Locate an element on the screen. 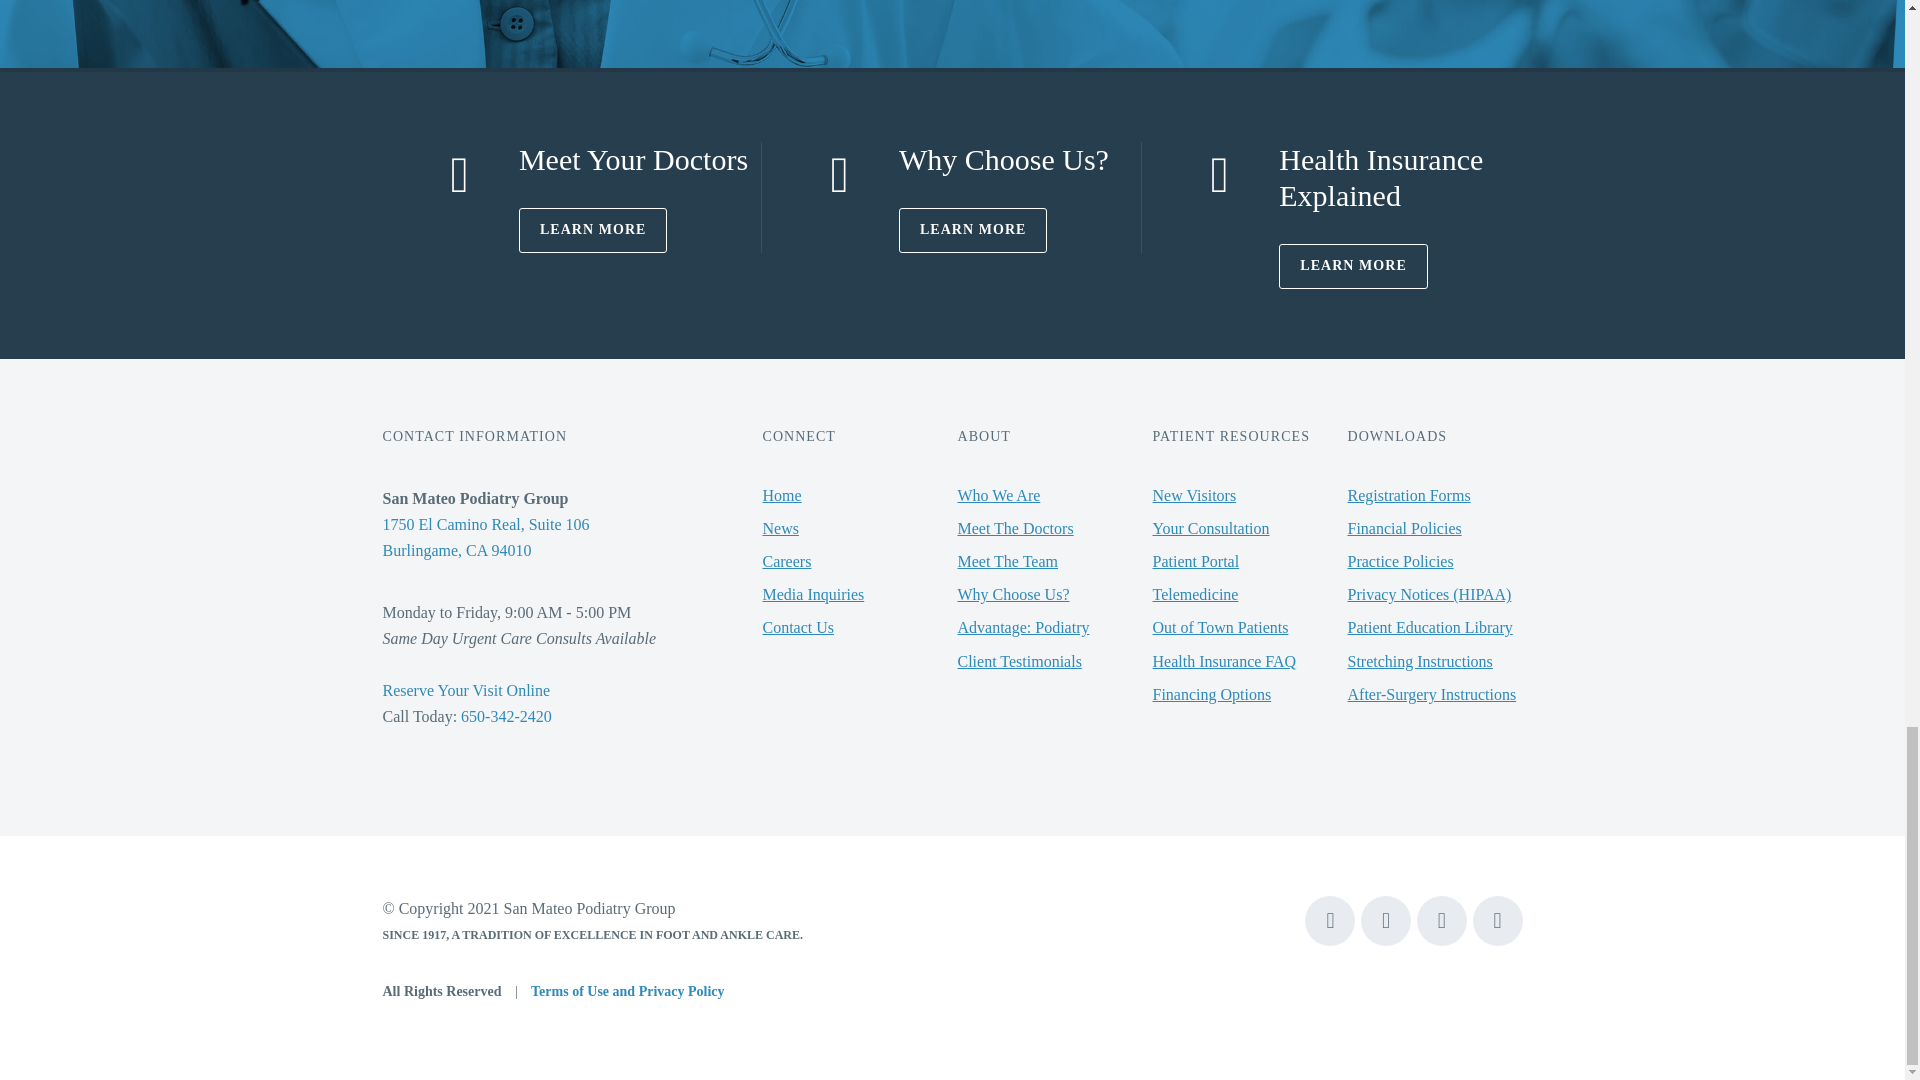 Image resolution: width=1920 pixels, height=1080 pixels. LEARN MORE is located at coordinates (593, 230).